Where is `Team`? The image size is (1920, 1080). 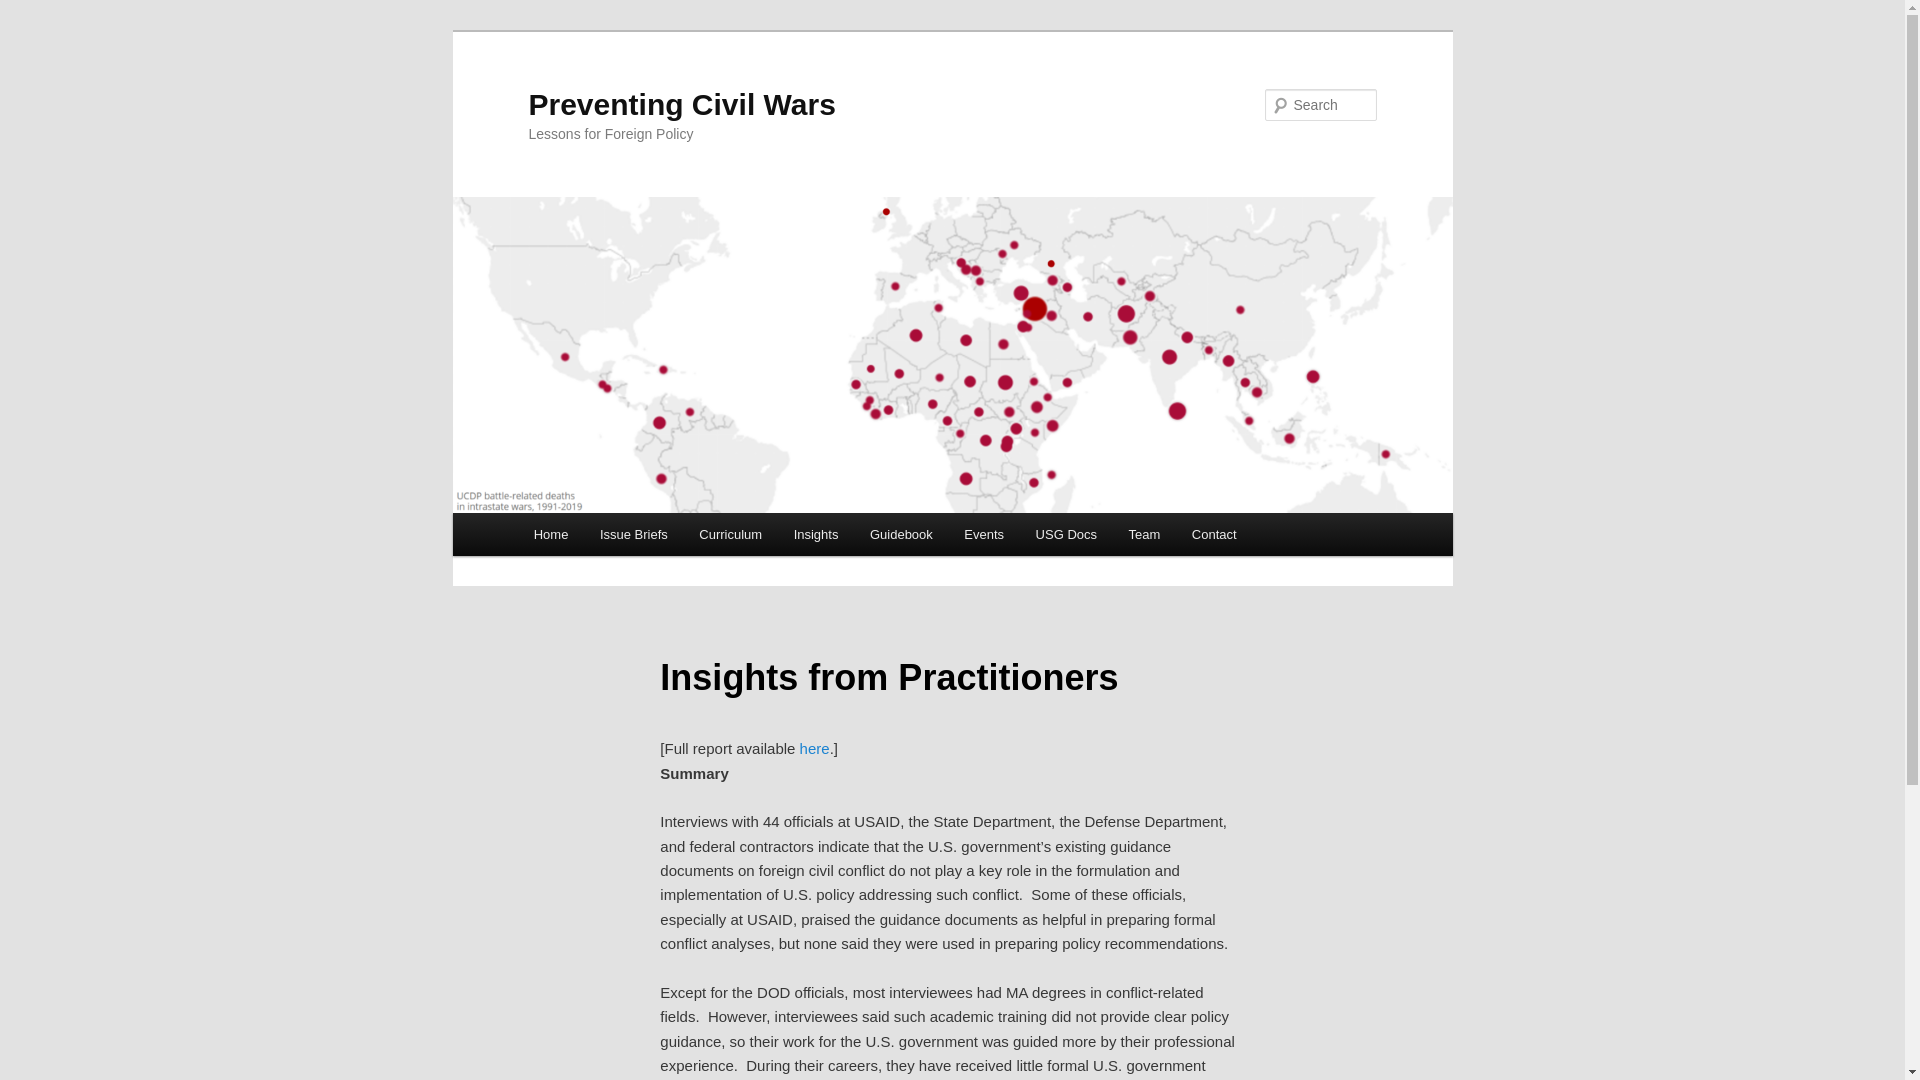 Team is located at coordinates (1144, 534).